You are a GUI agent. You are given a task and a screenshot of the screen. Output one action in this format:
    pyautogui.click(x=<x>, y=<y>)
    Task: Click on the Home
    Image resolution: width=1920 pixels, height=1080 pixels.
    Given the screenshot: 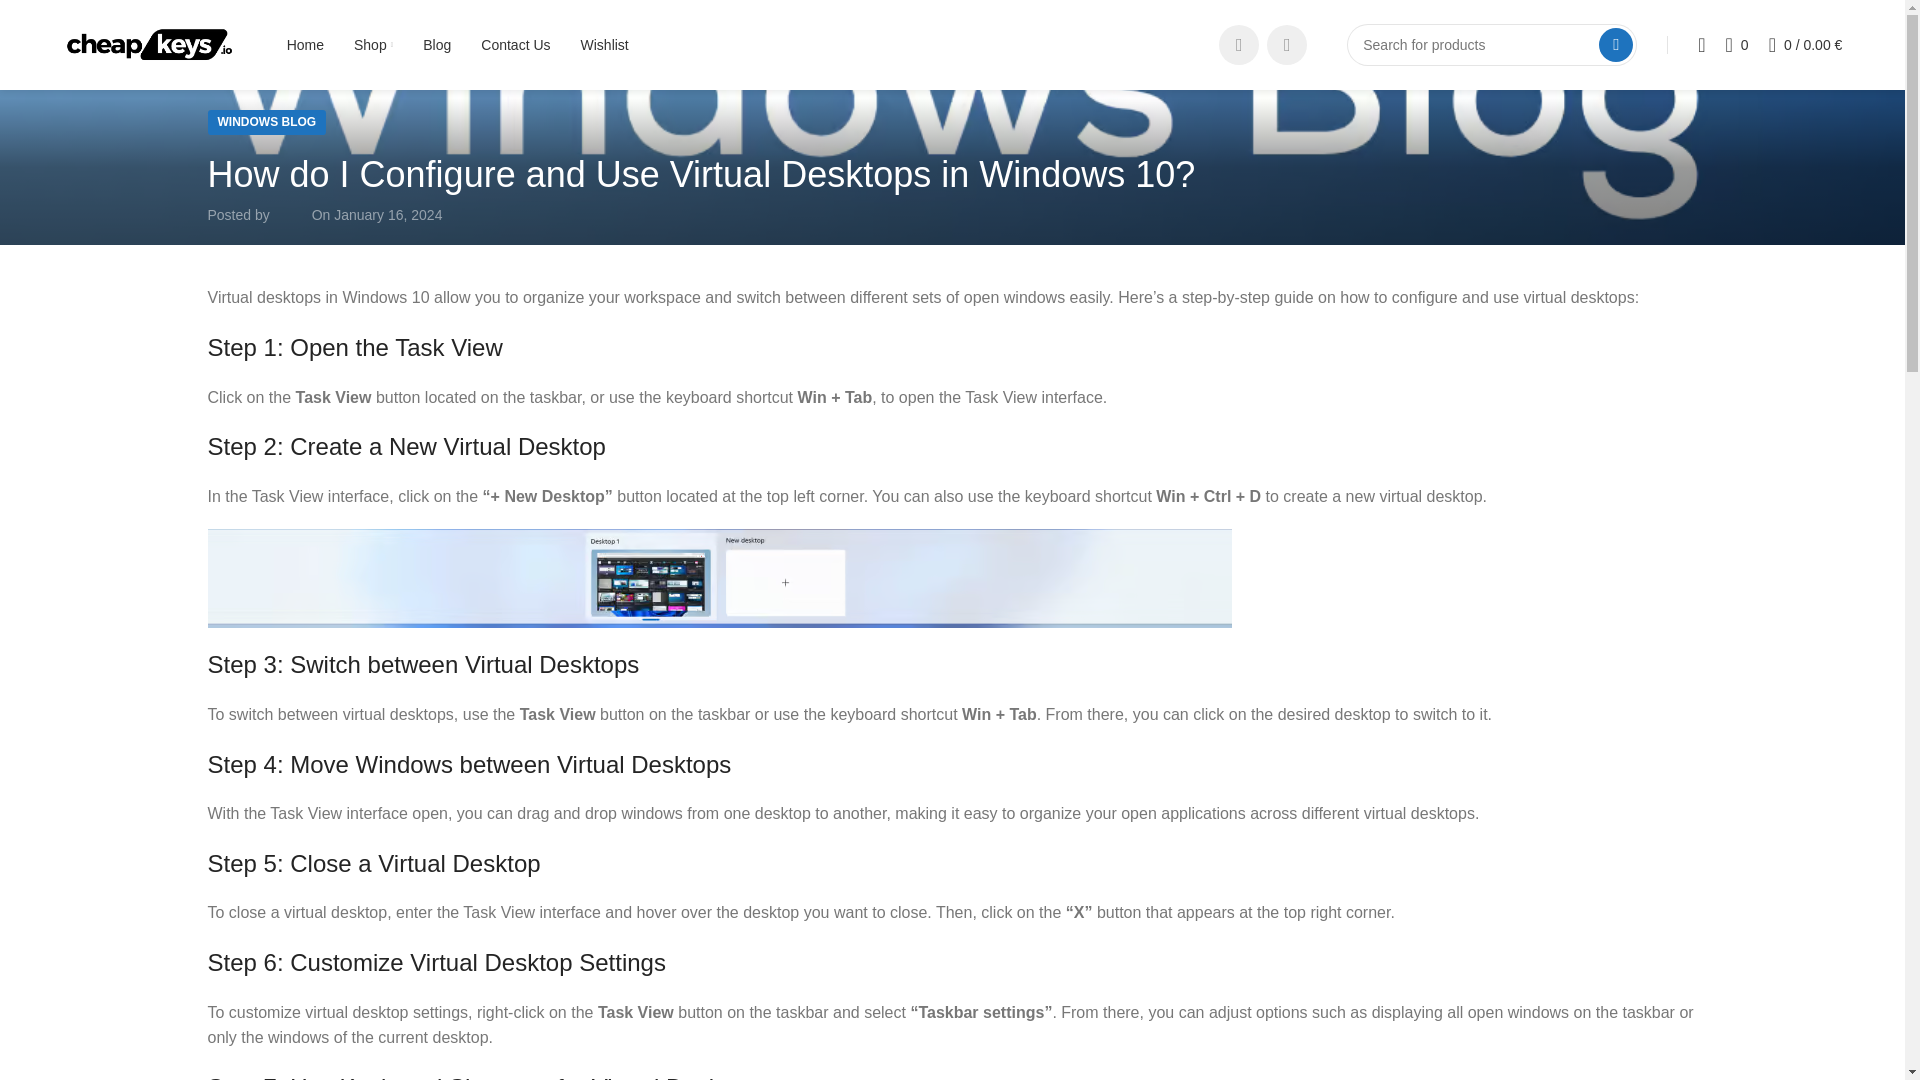 What is the action you would take?
    pyautogui.click(x=305, y=44)
    